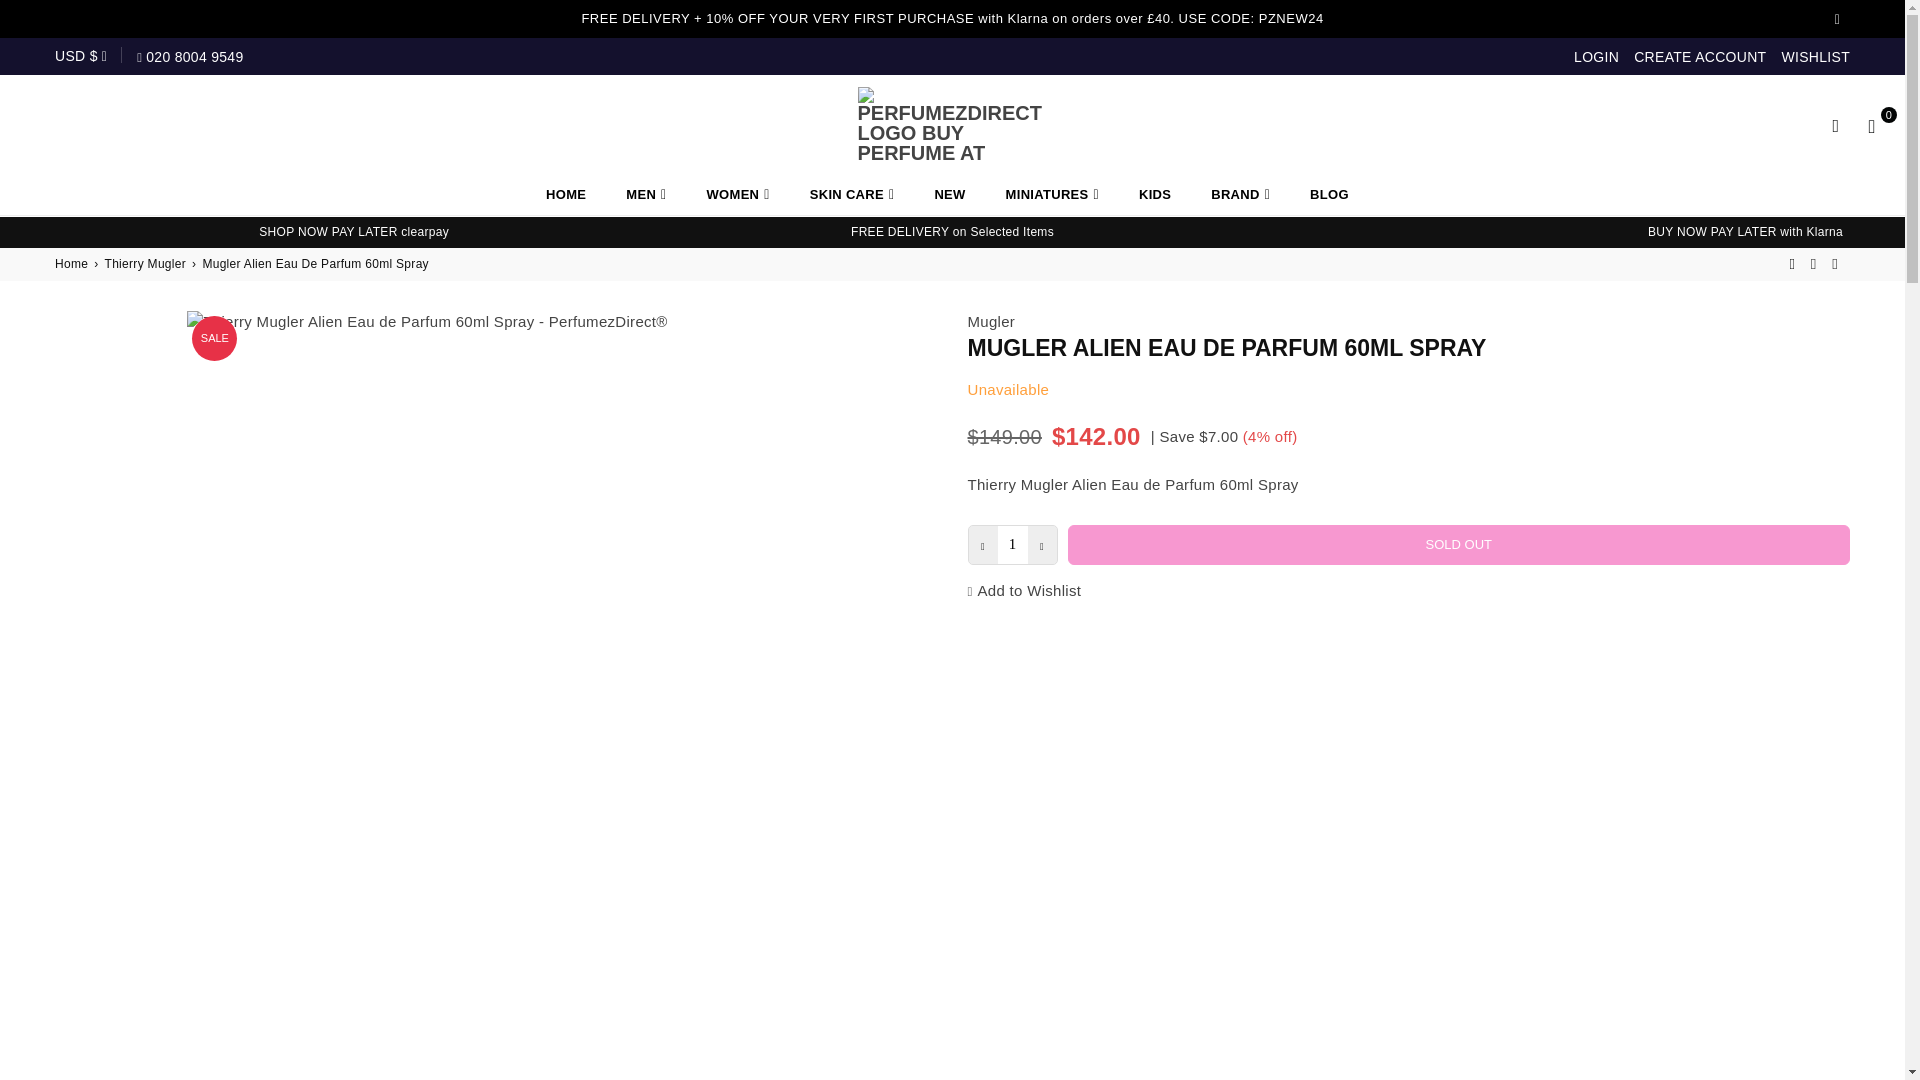 This screenshot has width=1920, height=1080. What do you see at coordinates (1872, 125) in the screenshot?
I see `Cart` at bounding box center [1872, 125].